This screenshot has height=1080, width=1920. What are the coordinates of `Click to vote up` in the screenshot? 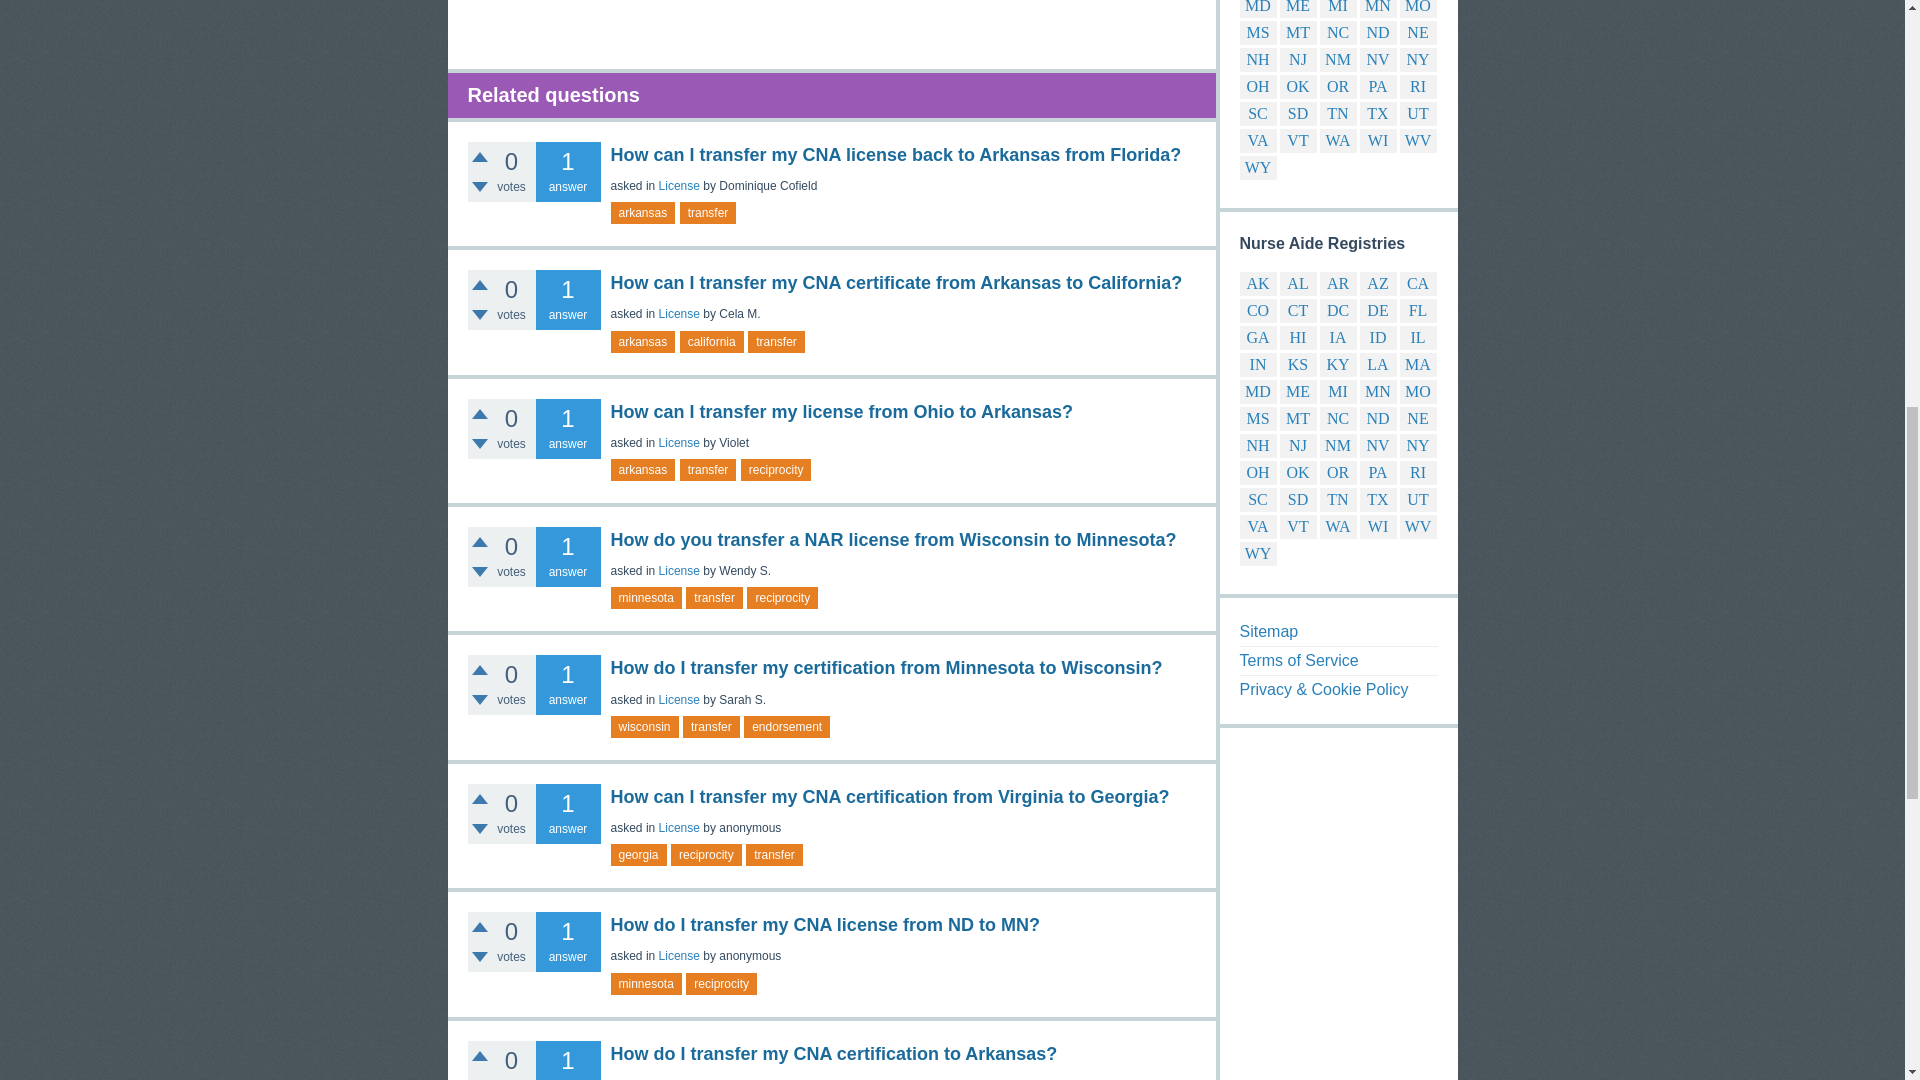 It's located at (480, 157).